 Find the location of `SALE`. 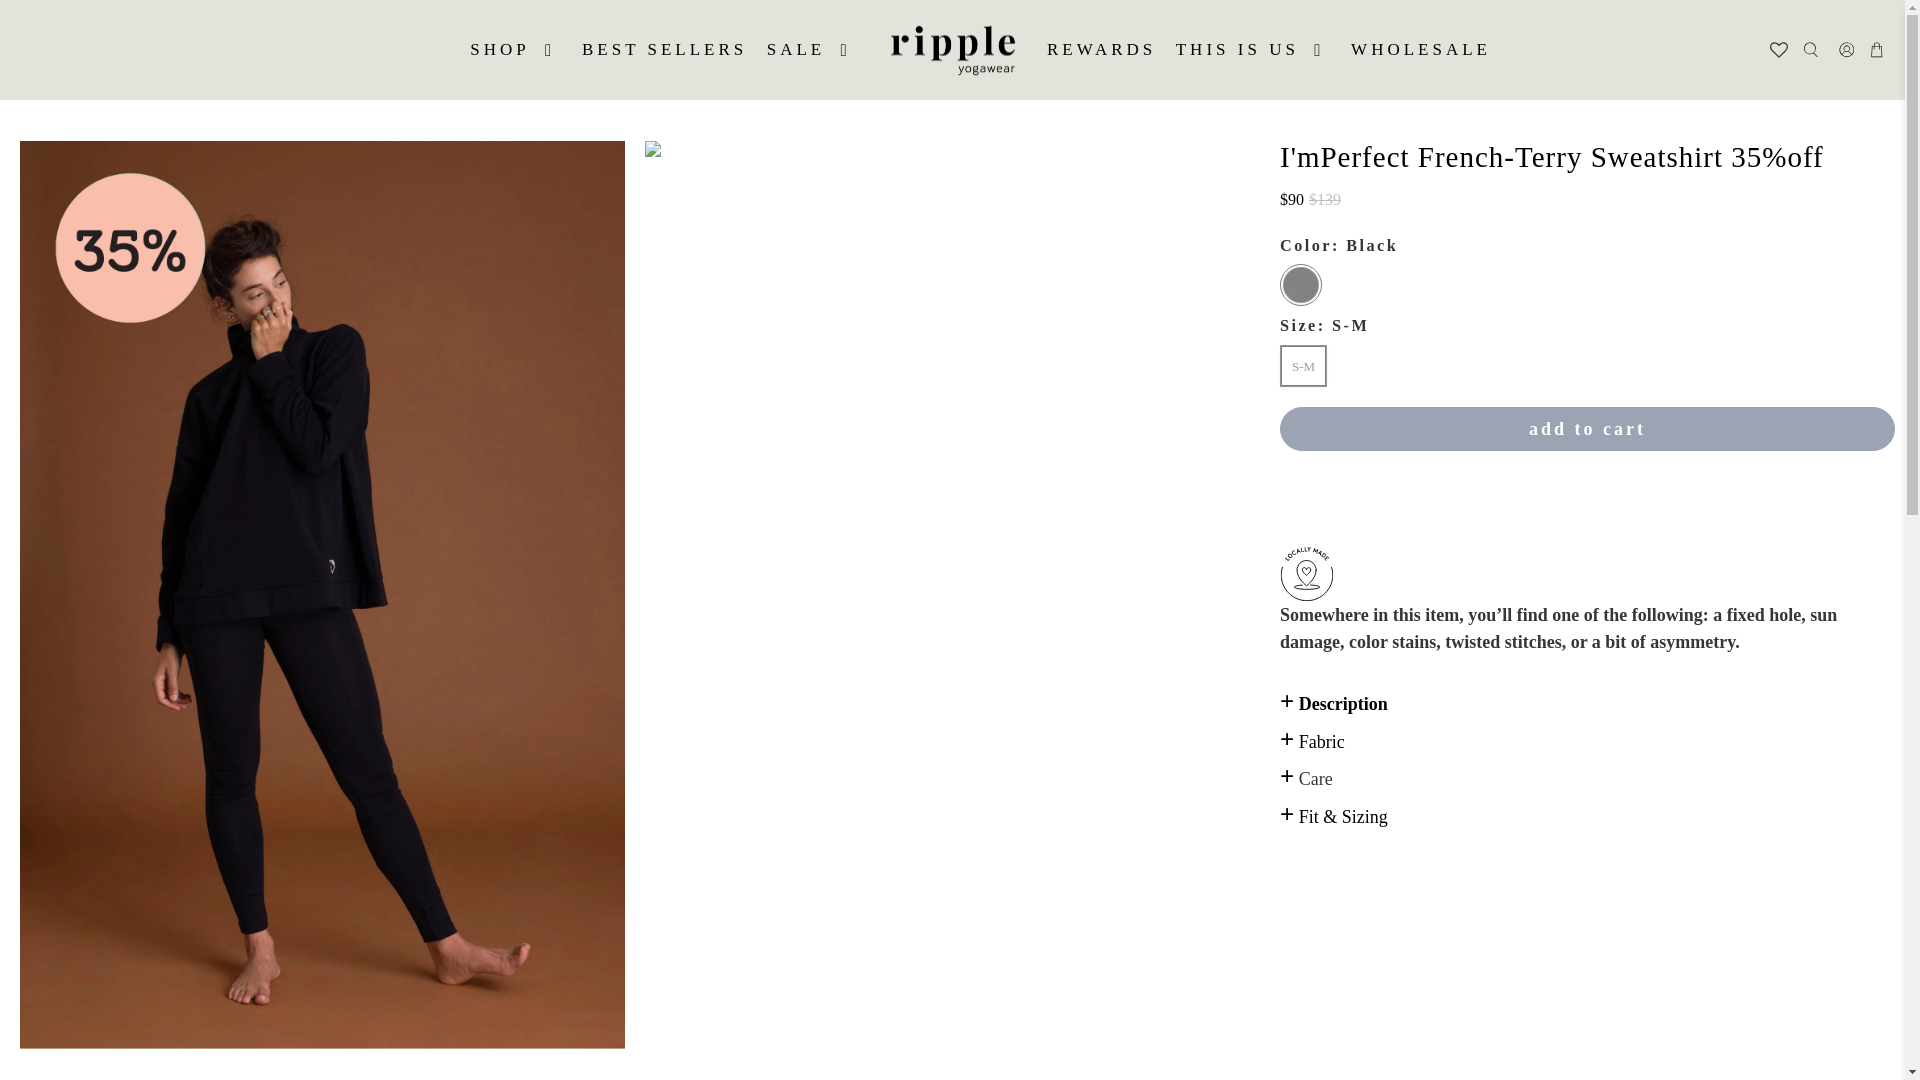

SALE is located at coordinates (812, 49).